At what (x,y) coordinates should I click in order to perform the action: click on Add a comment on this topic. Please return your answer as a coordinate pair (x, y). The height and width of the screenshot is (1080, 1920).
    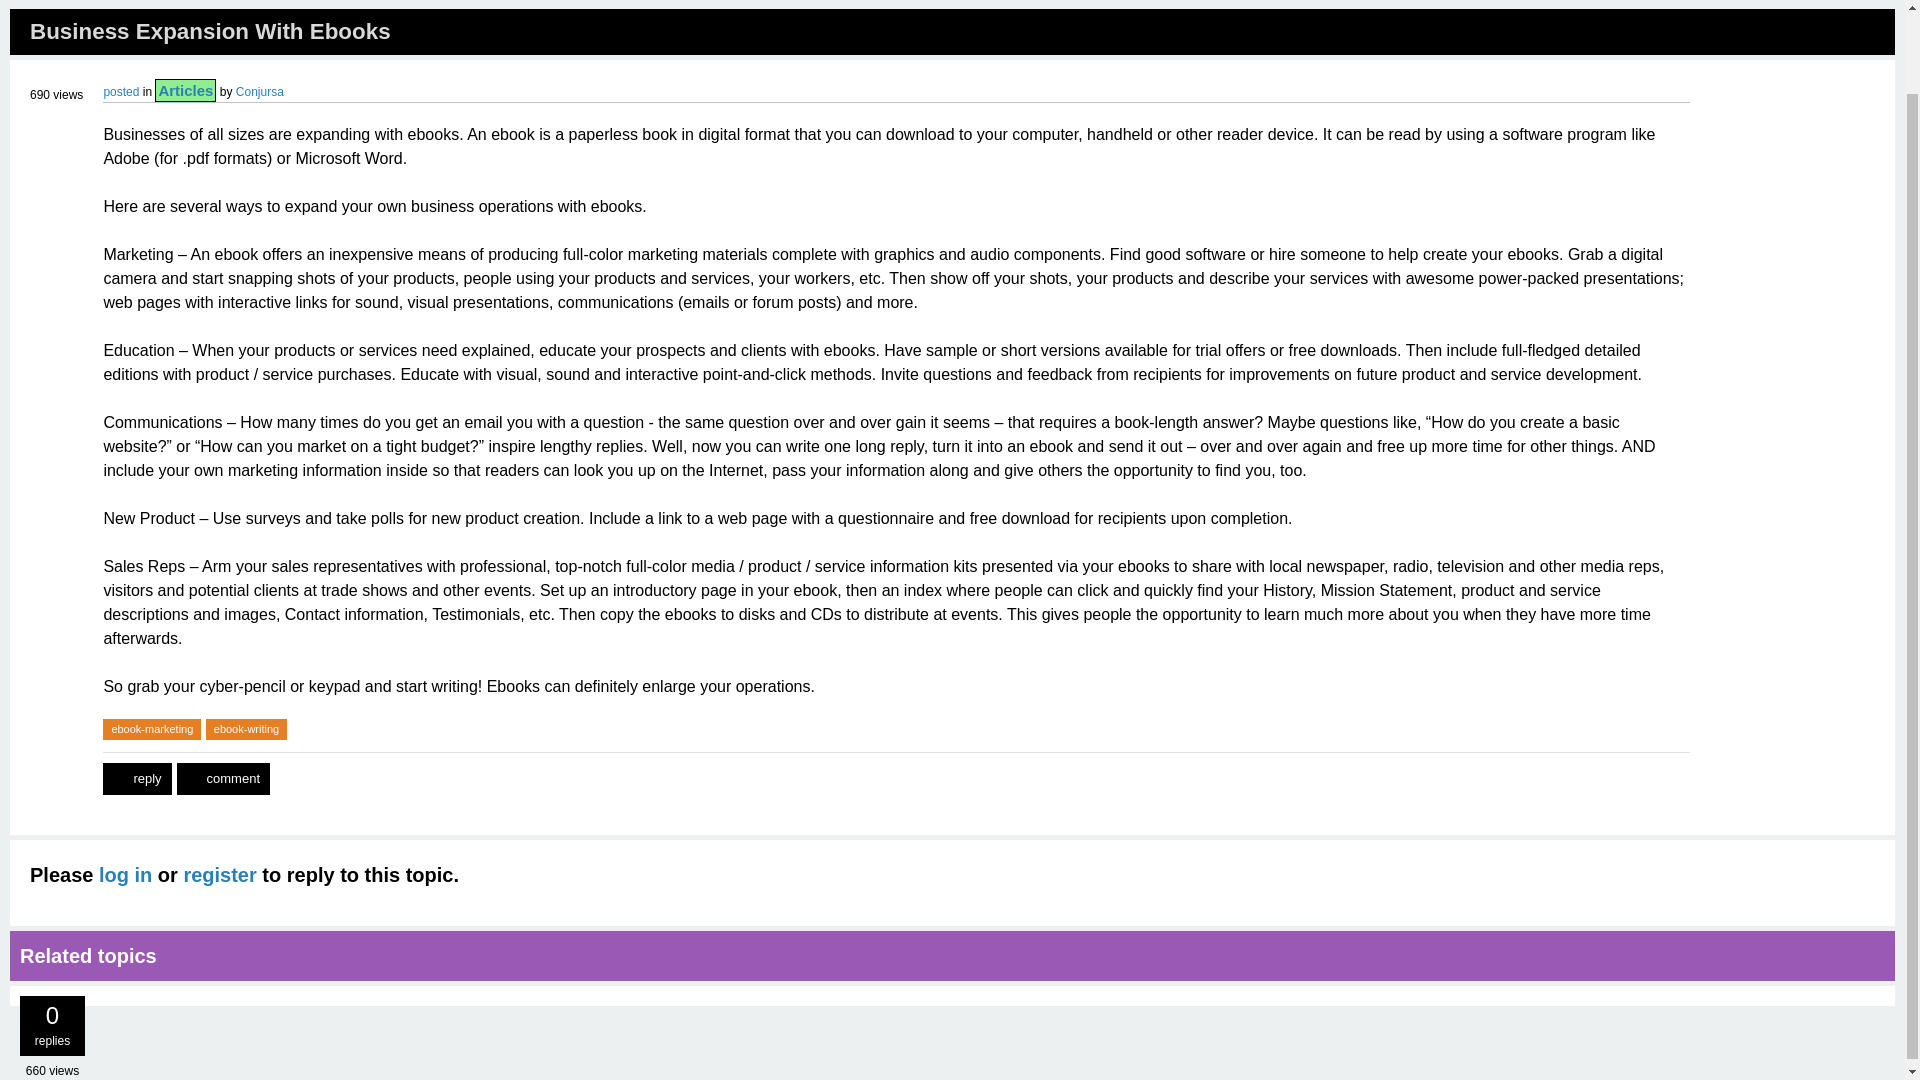
    Looking at the image, I should click on (223, 778).